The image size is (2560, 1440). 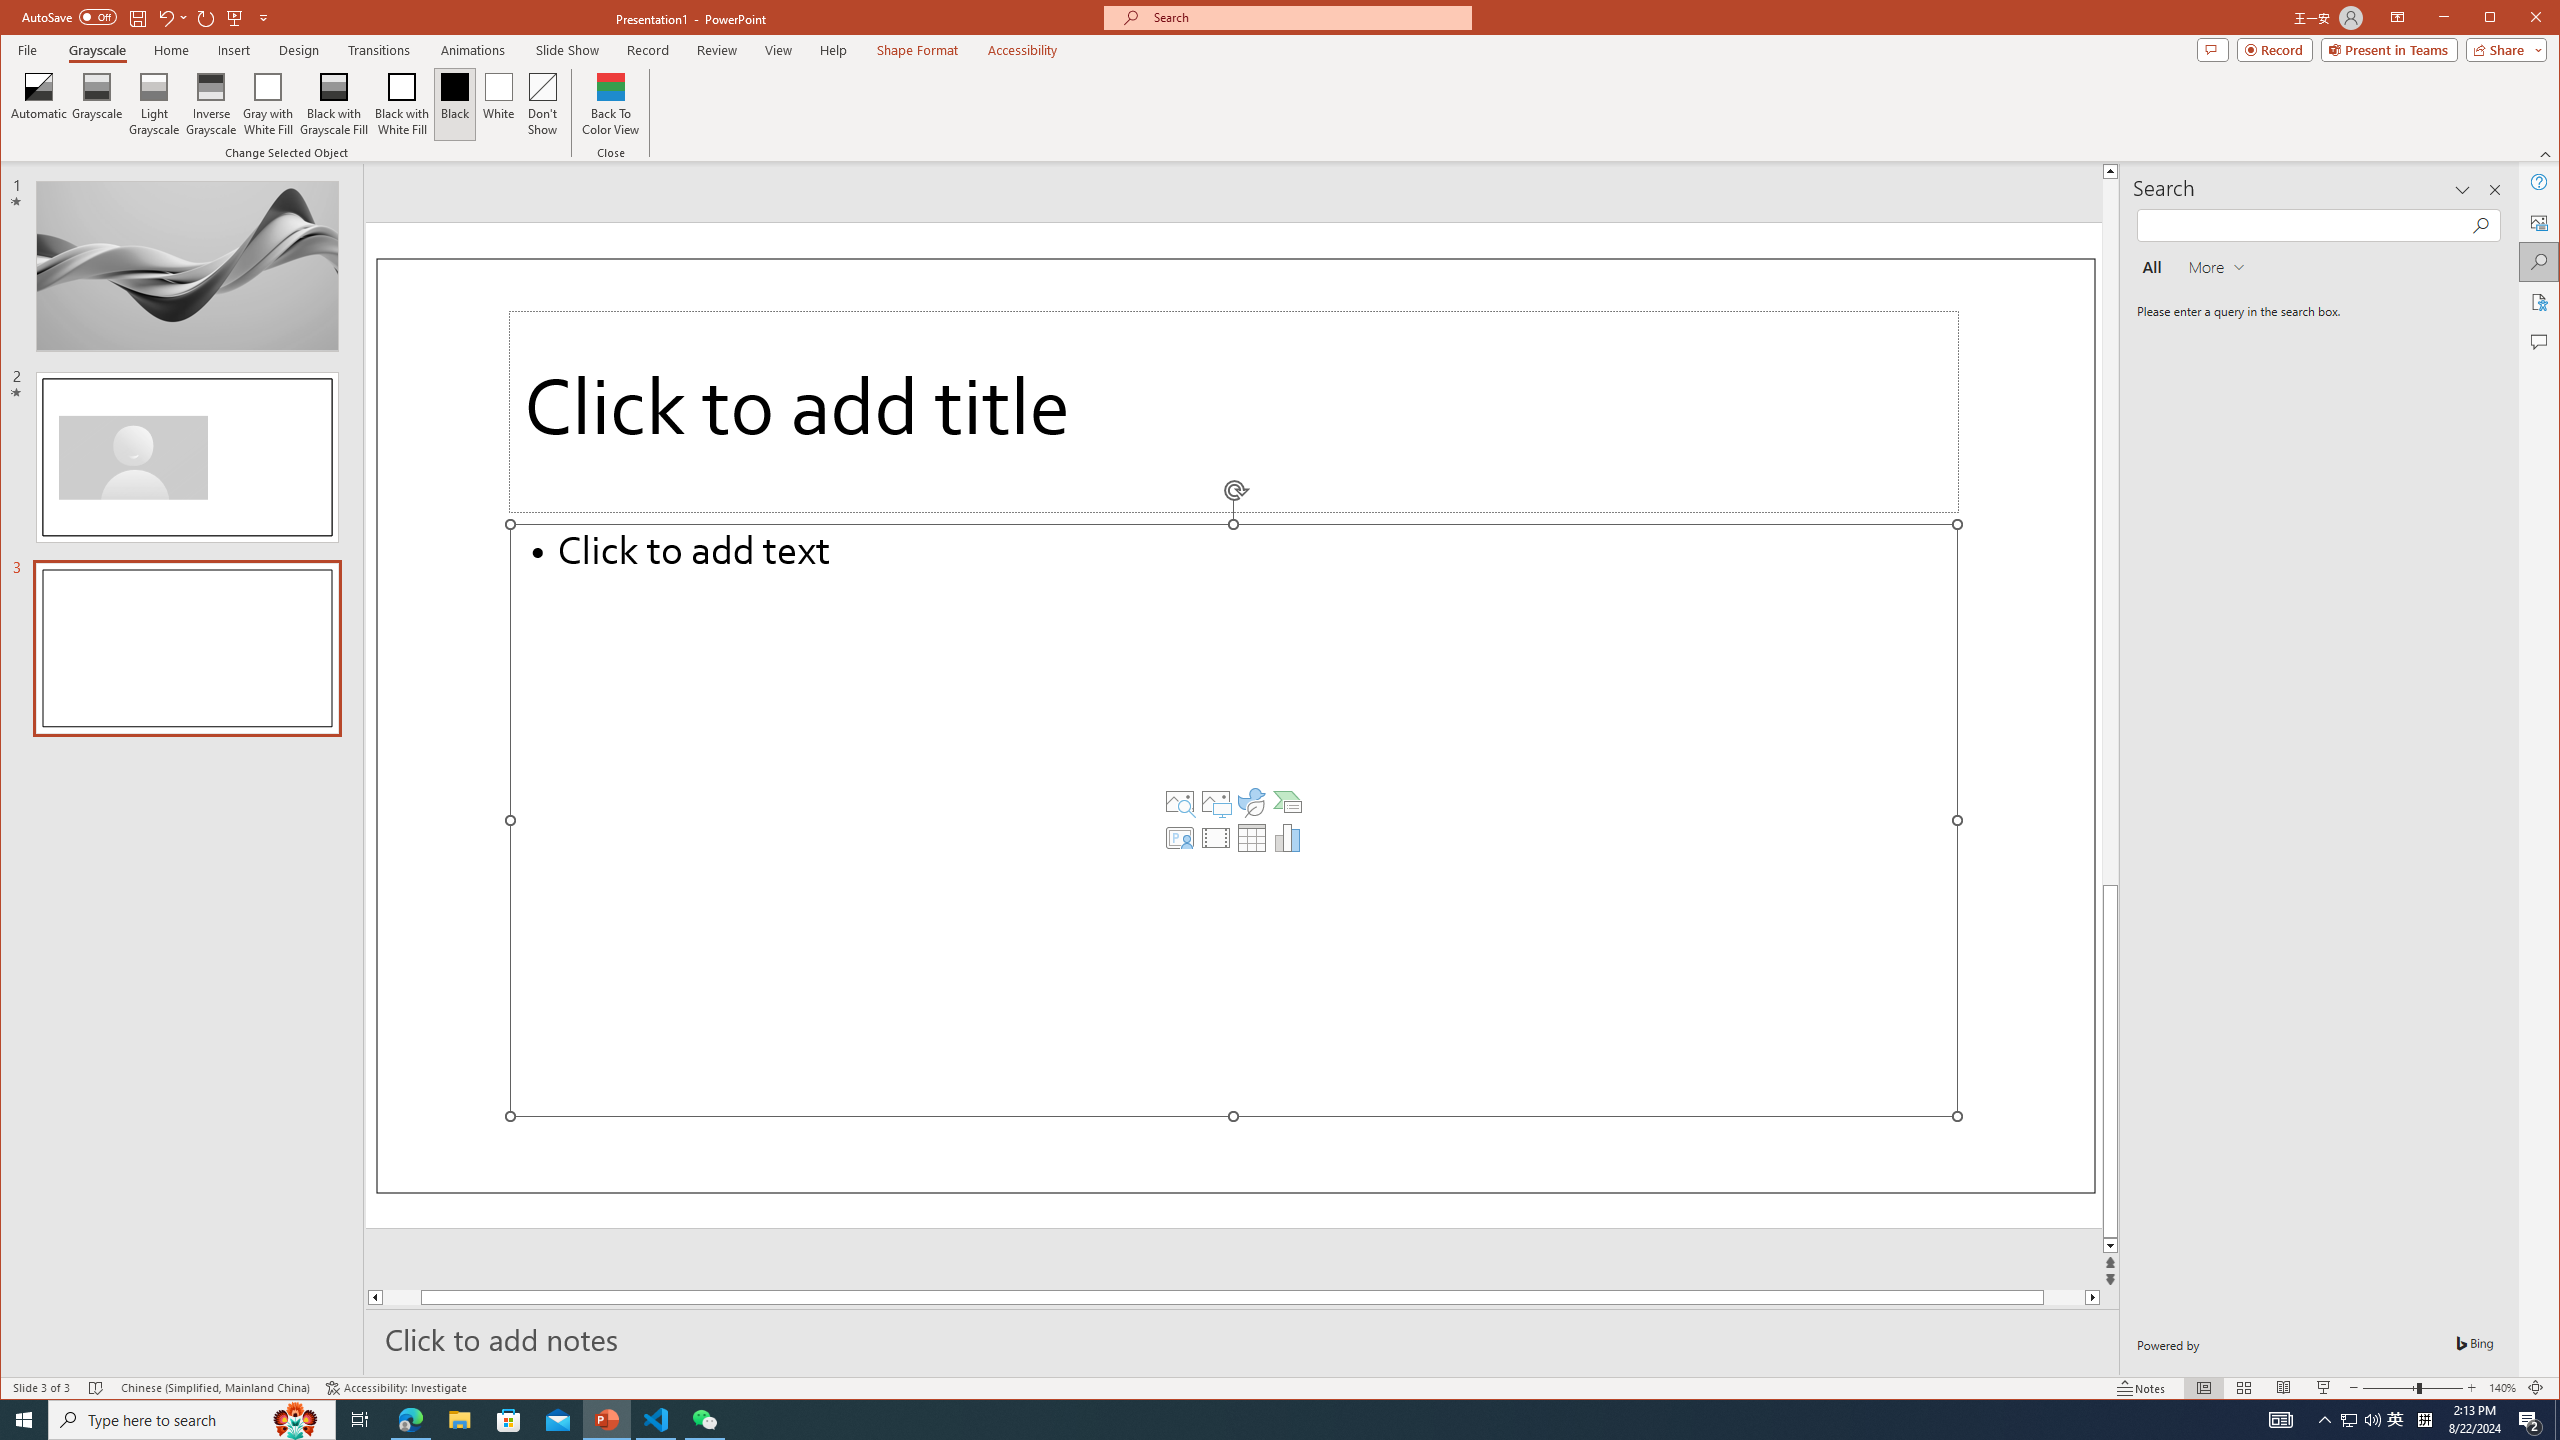 I want to click on Search, so click(x=2540, y=262).